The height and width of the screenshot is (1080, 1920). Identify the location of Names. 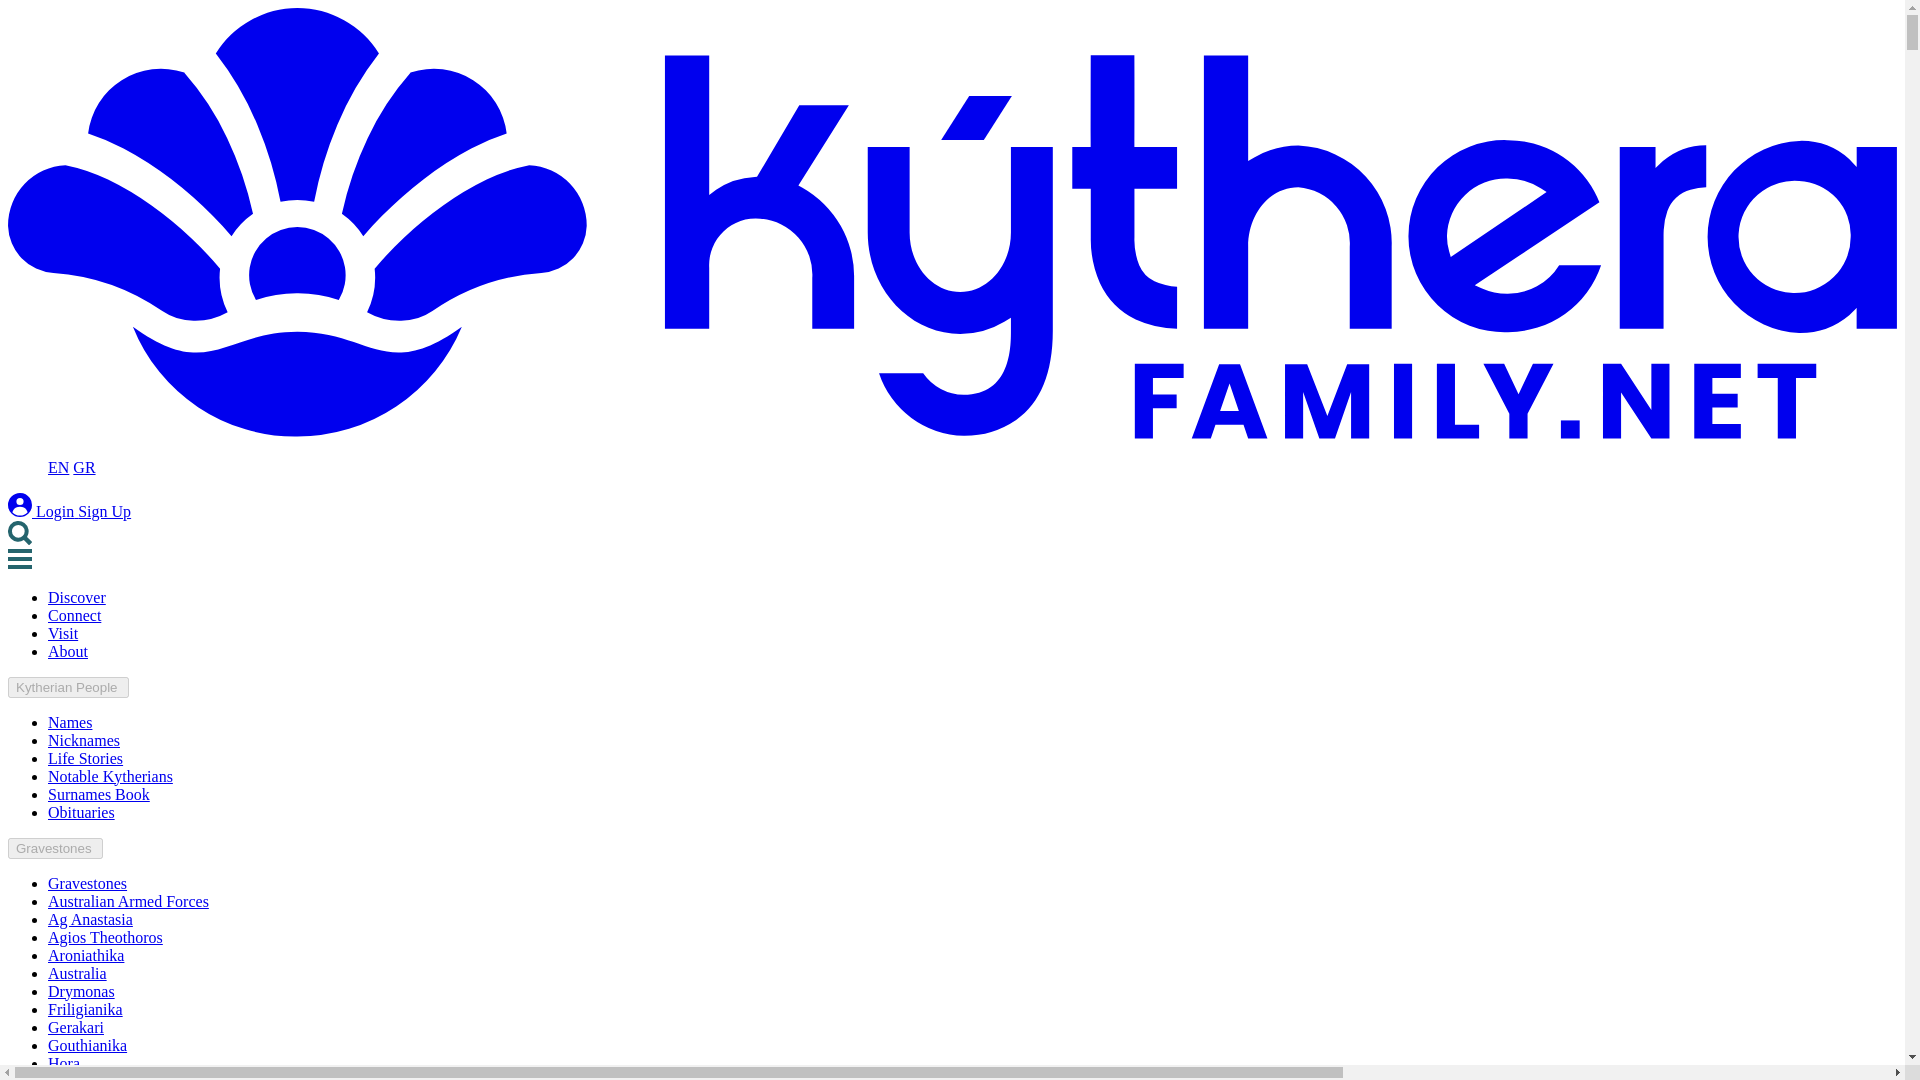
(70, 722).